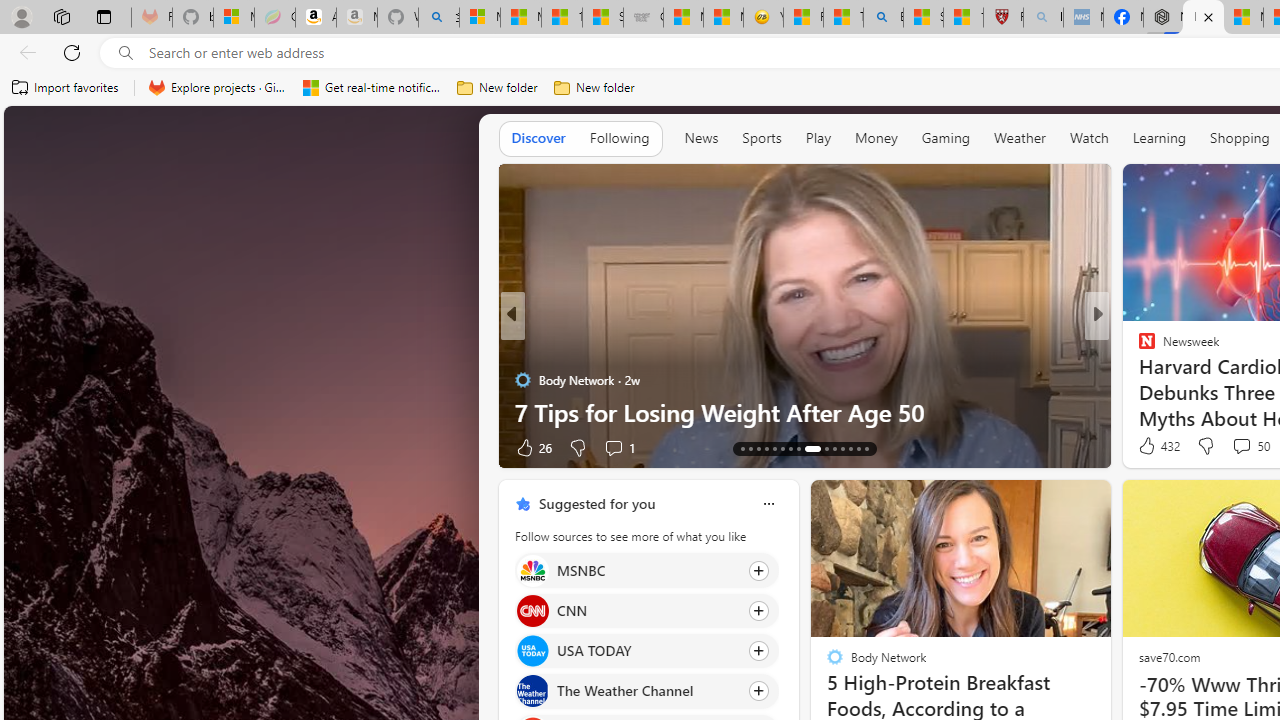 The image size is (1280, 720). What do you see at coordinates (538, 138) in the screenshot?
I see `Discover` at bounding box center [538, 138].